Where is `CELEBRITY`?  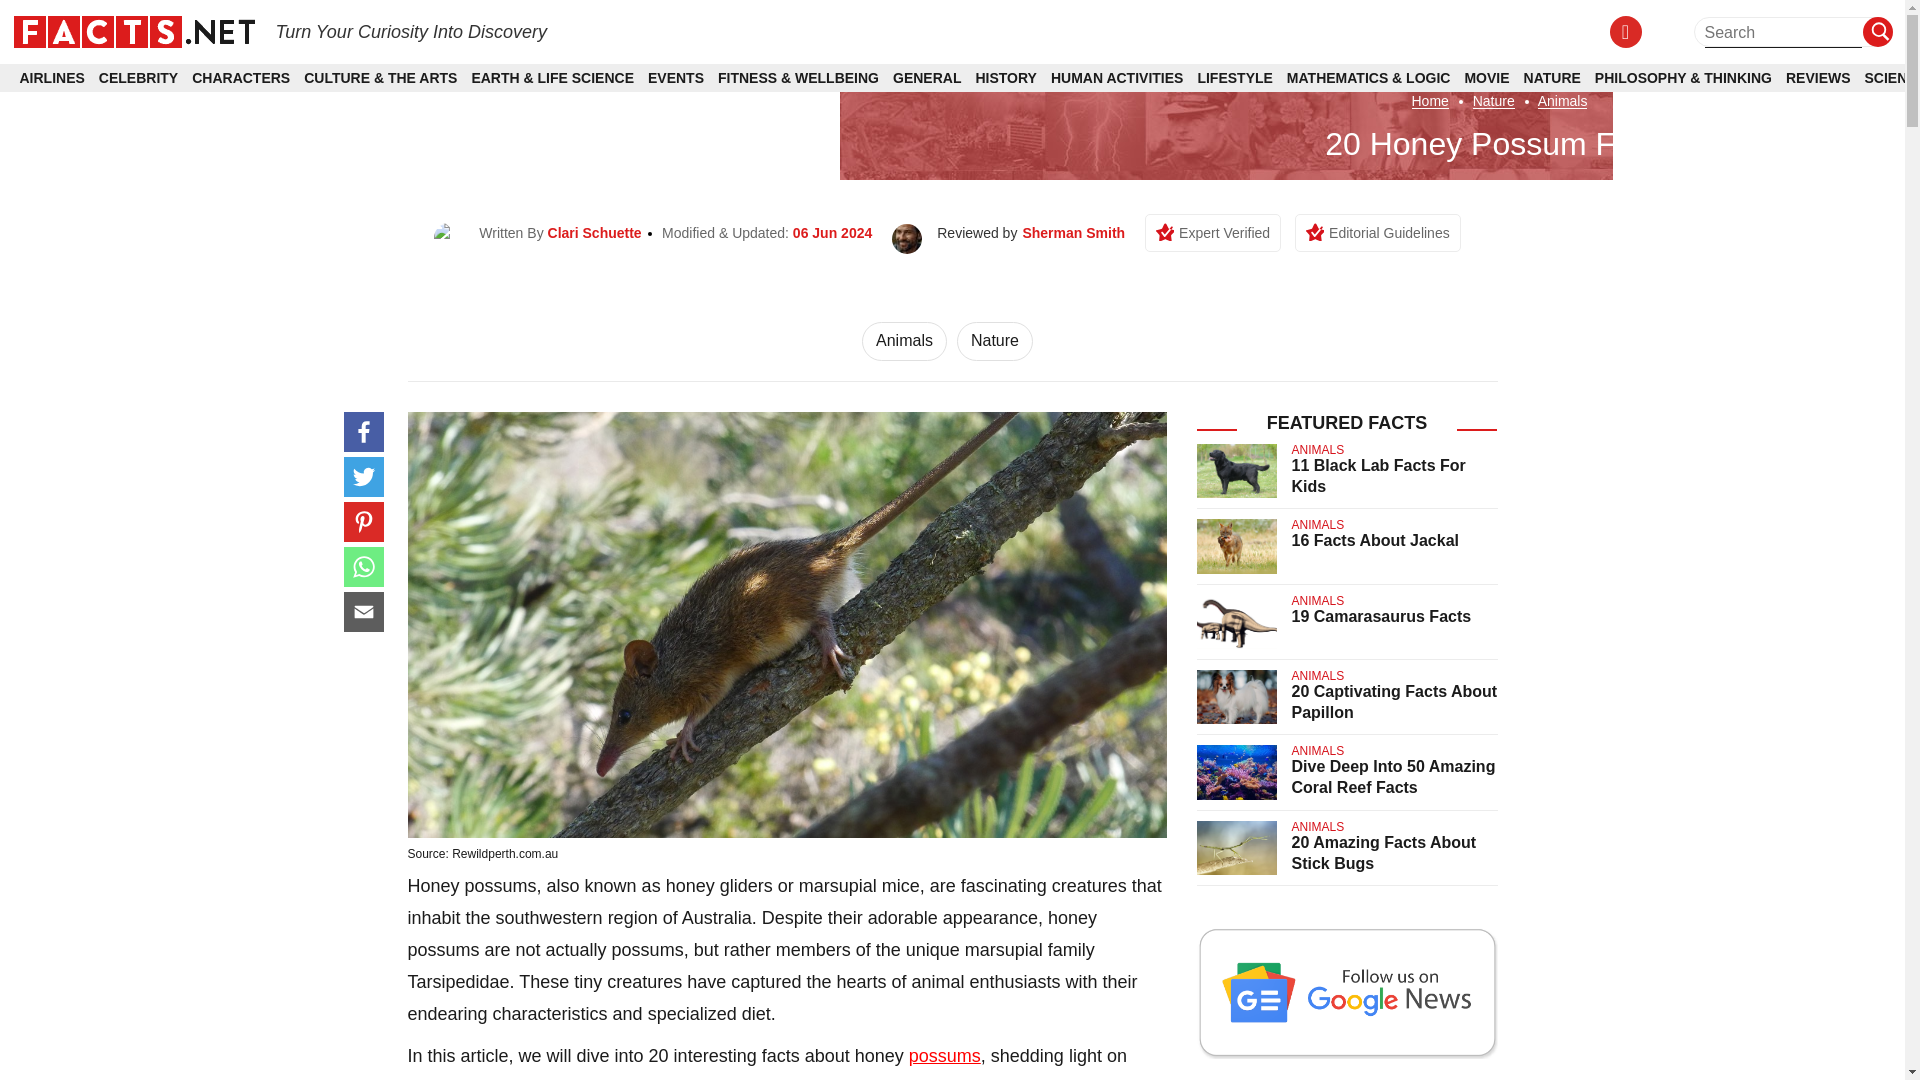
CELEBRITY is located at coordinates (138, 78).